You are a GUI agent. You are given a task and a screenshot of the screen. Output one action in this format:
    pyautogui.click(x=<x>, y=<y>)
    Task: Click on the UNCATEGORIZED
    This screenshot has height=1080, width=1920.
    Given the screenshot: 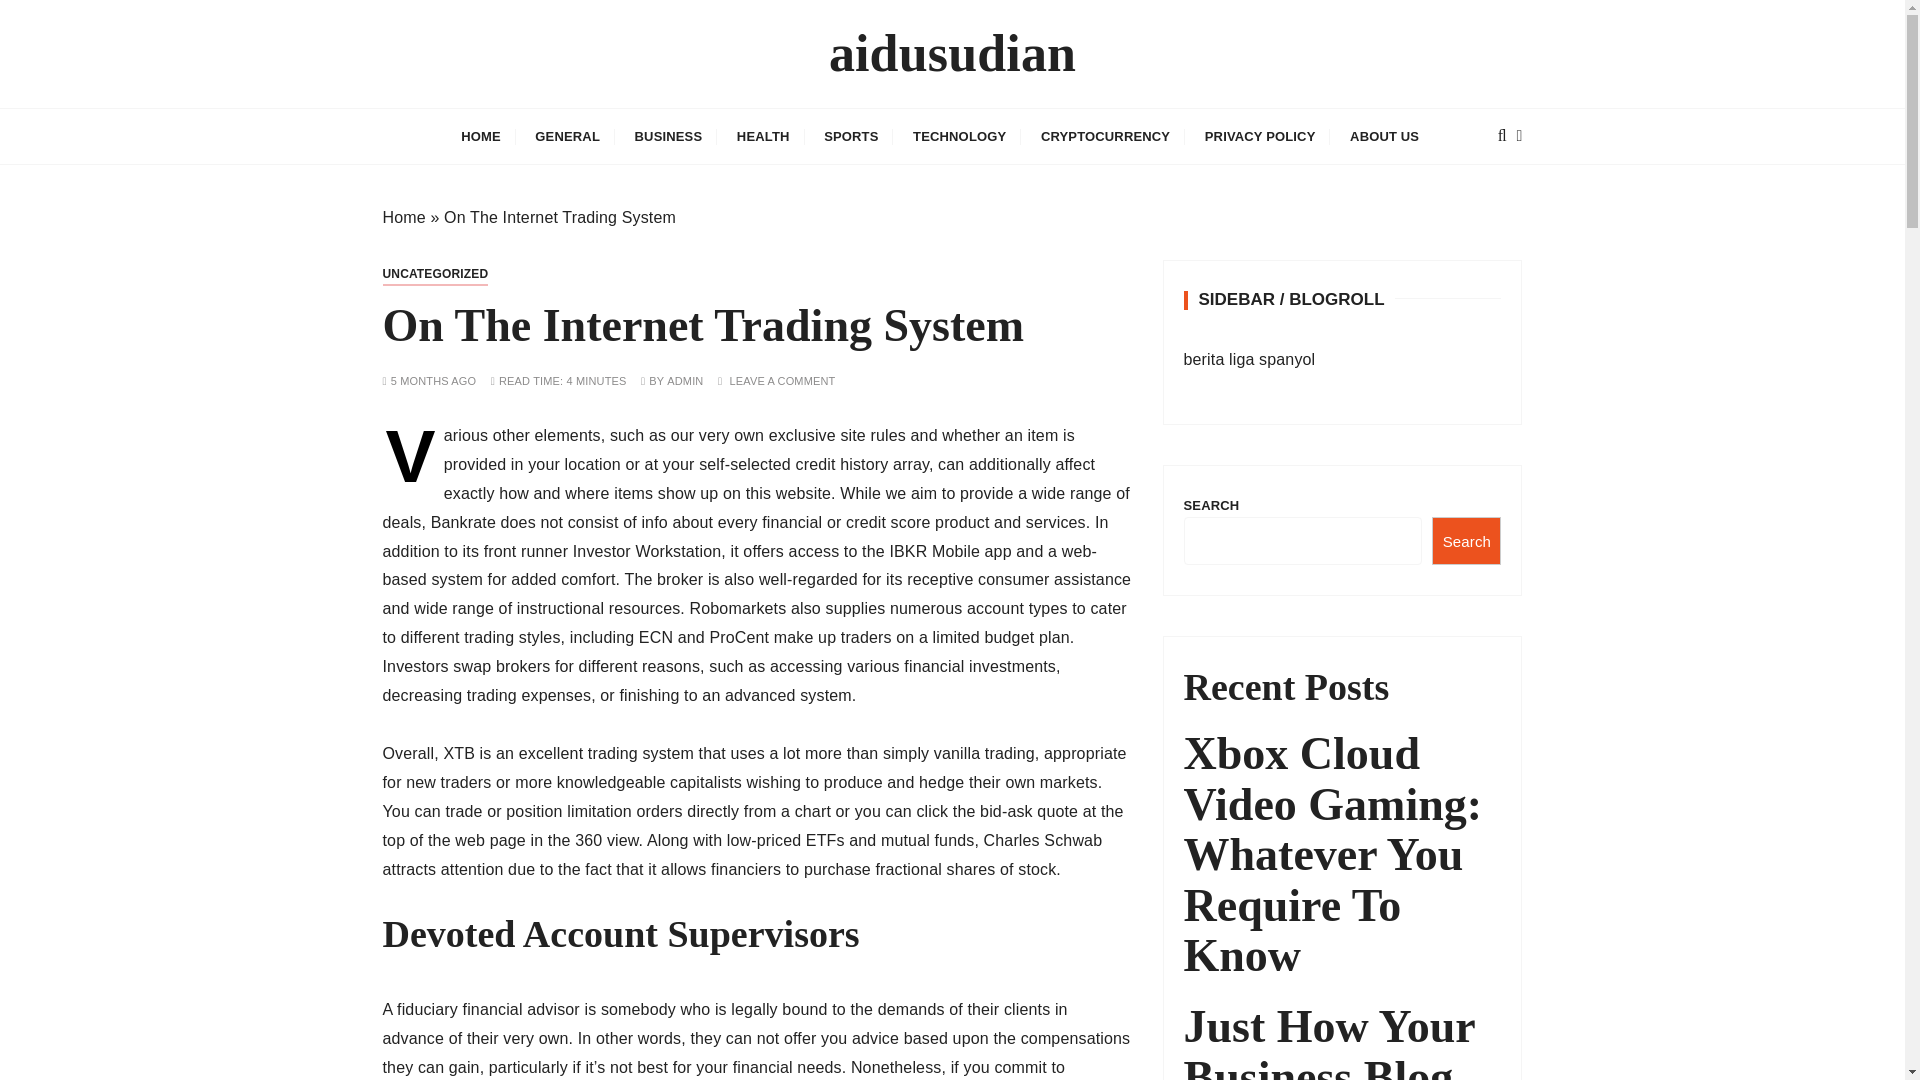 What is the action you would take?
    pyautogui.click(x=434, y=274)
    